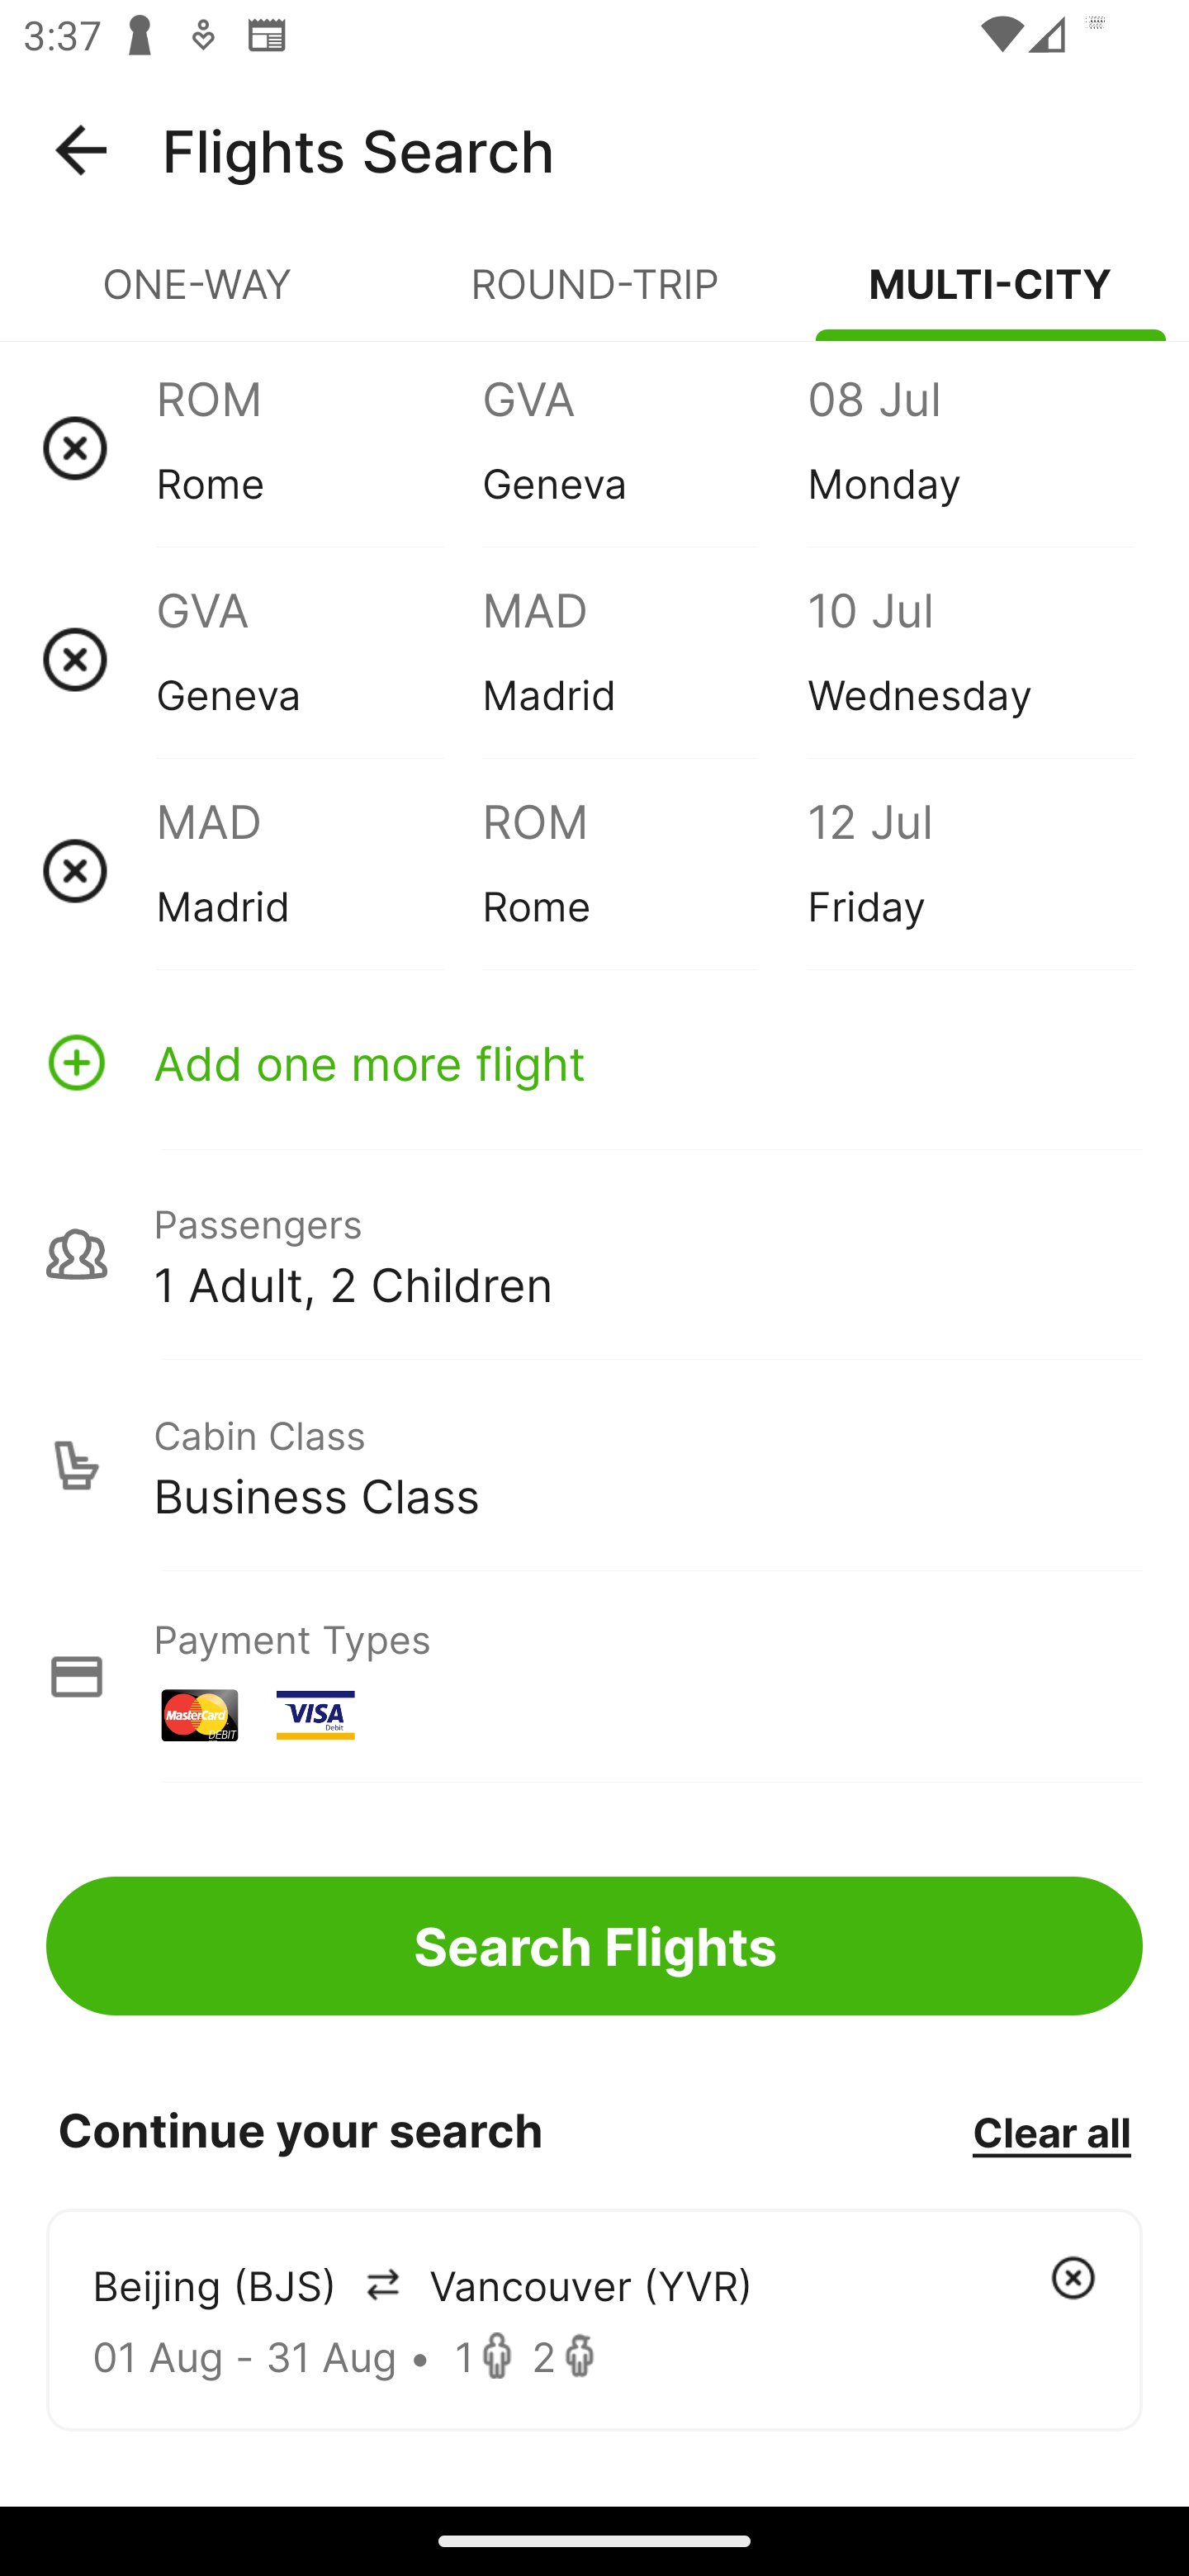  Describe the element at coordinates (991, 297) in the screenshot. I see `MULTI-CITY` at that location.